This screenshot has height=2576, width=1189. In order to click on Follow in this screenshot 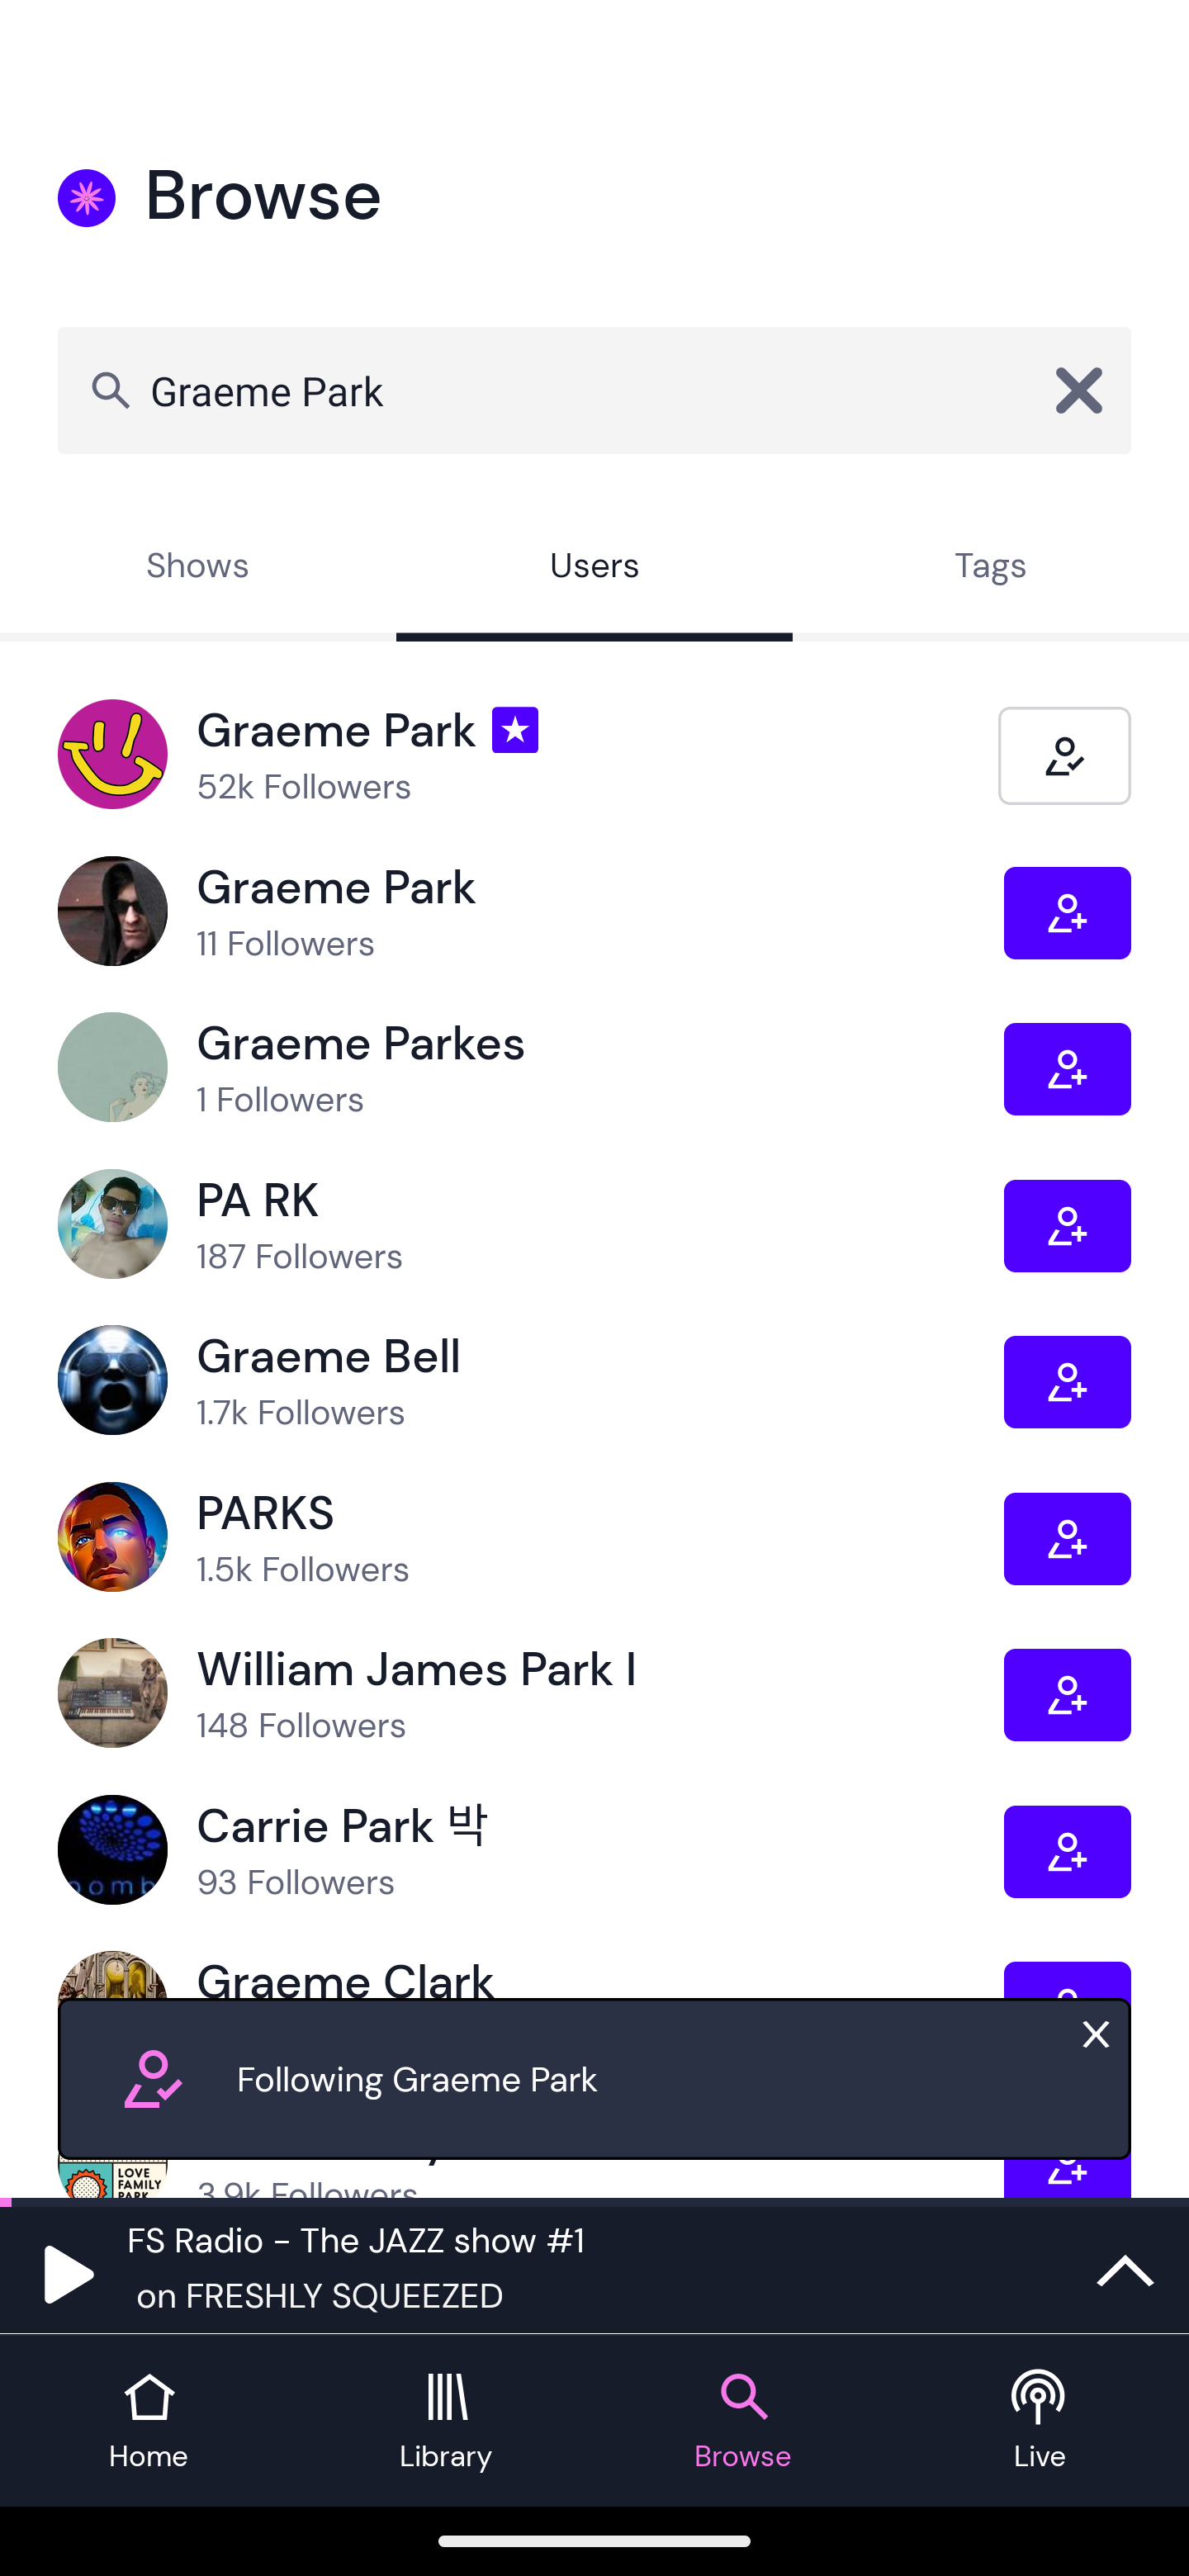, I will do `click(1067, 1537)`.